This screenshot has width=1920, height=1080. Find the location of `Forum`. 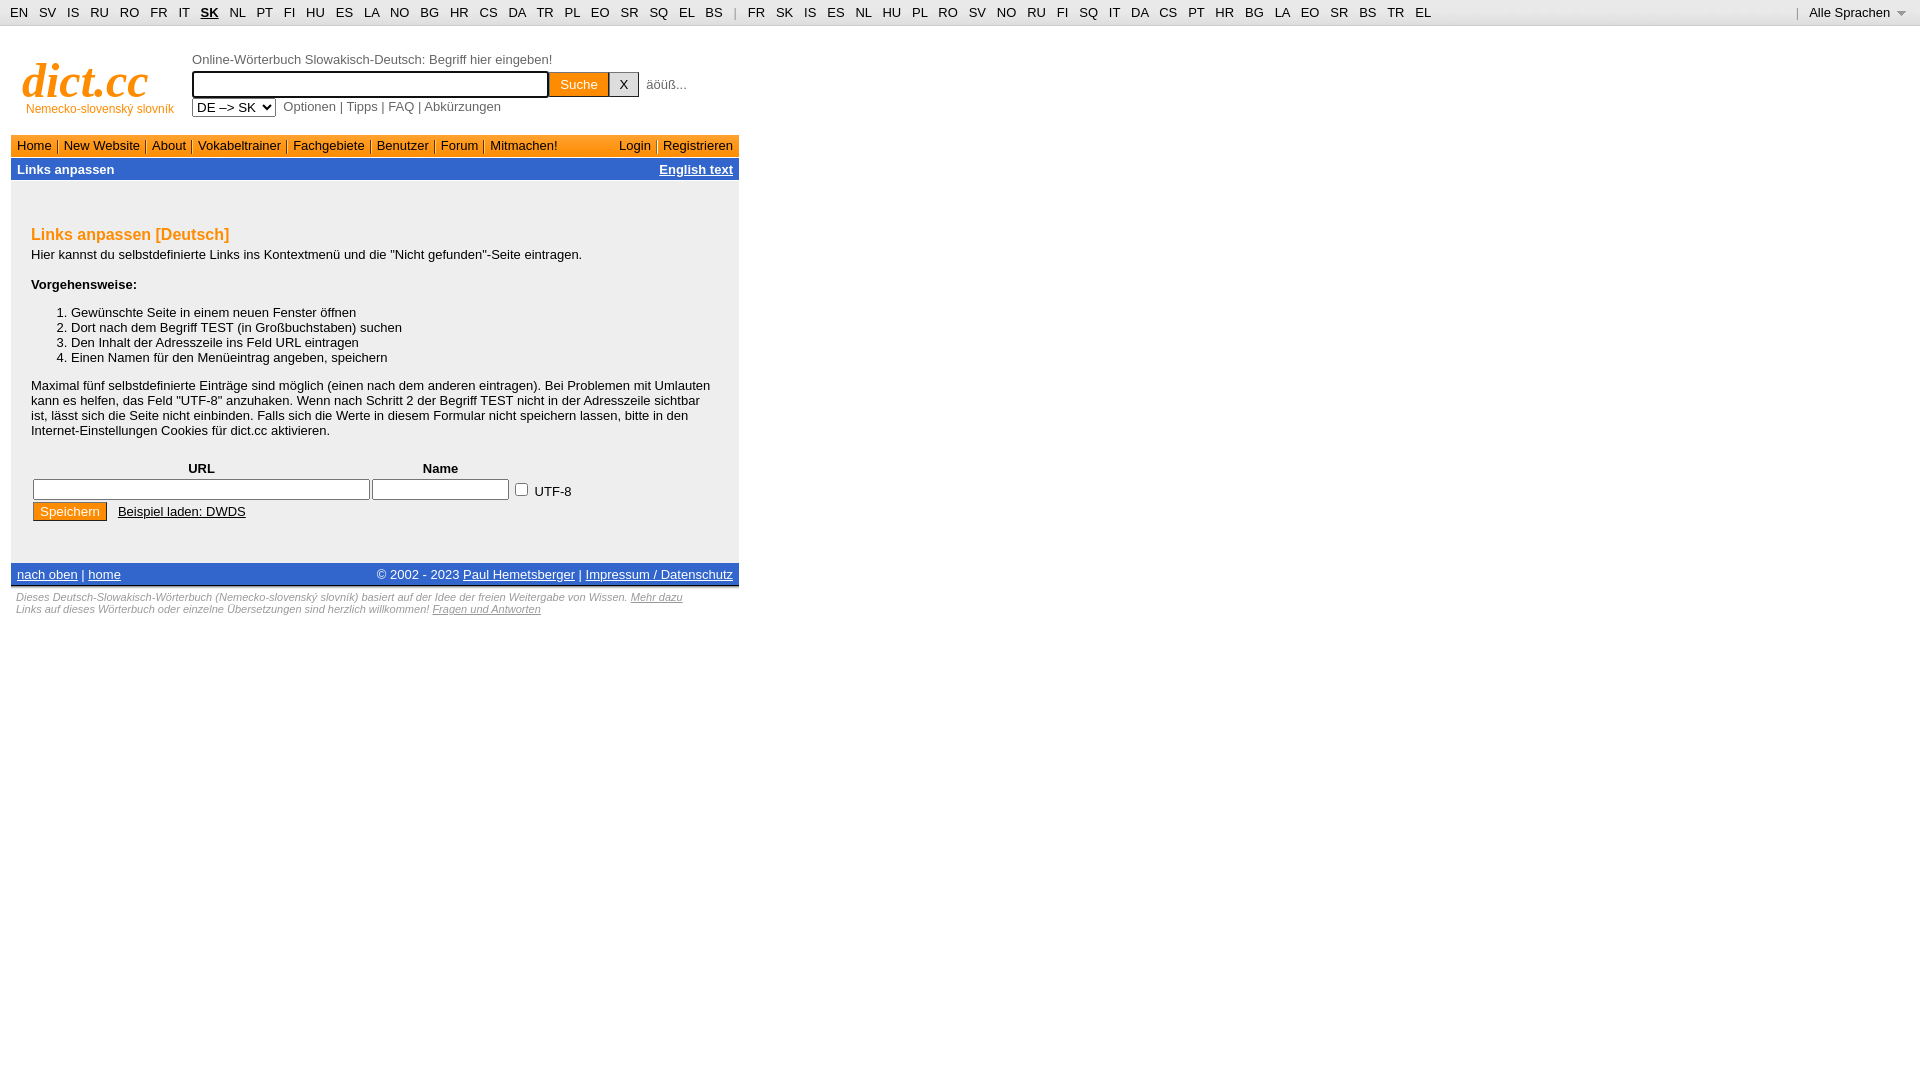

Forum is located at coordinates (460, 146).